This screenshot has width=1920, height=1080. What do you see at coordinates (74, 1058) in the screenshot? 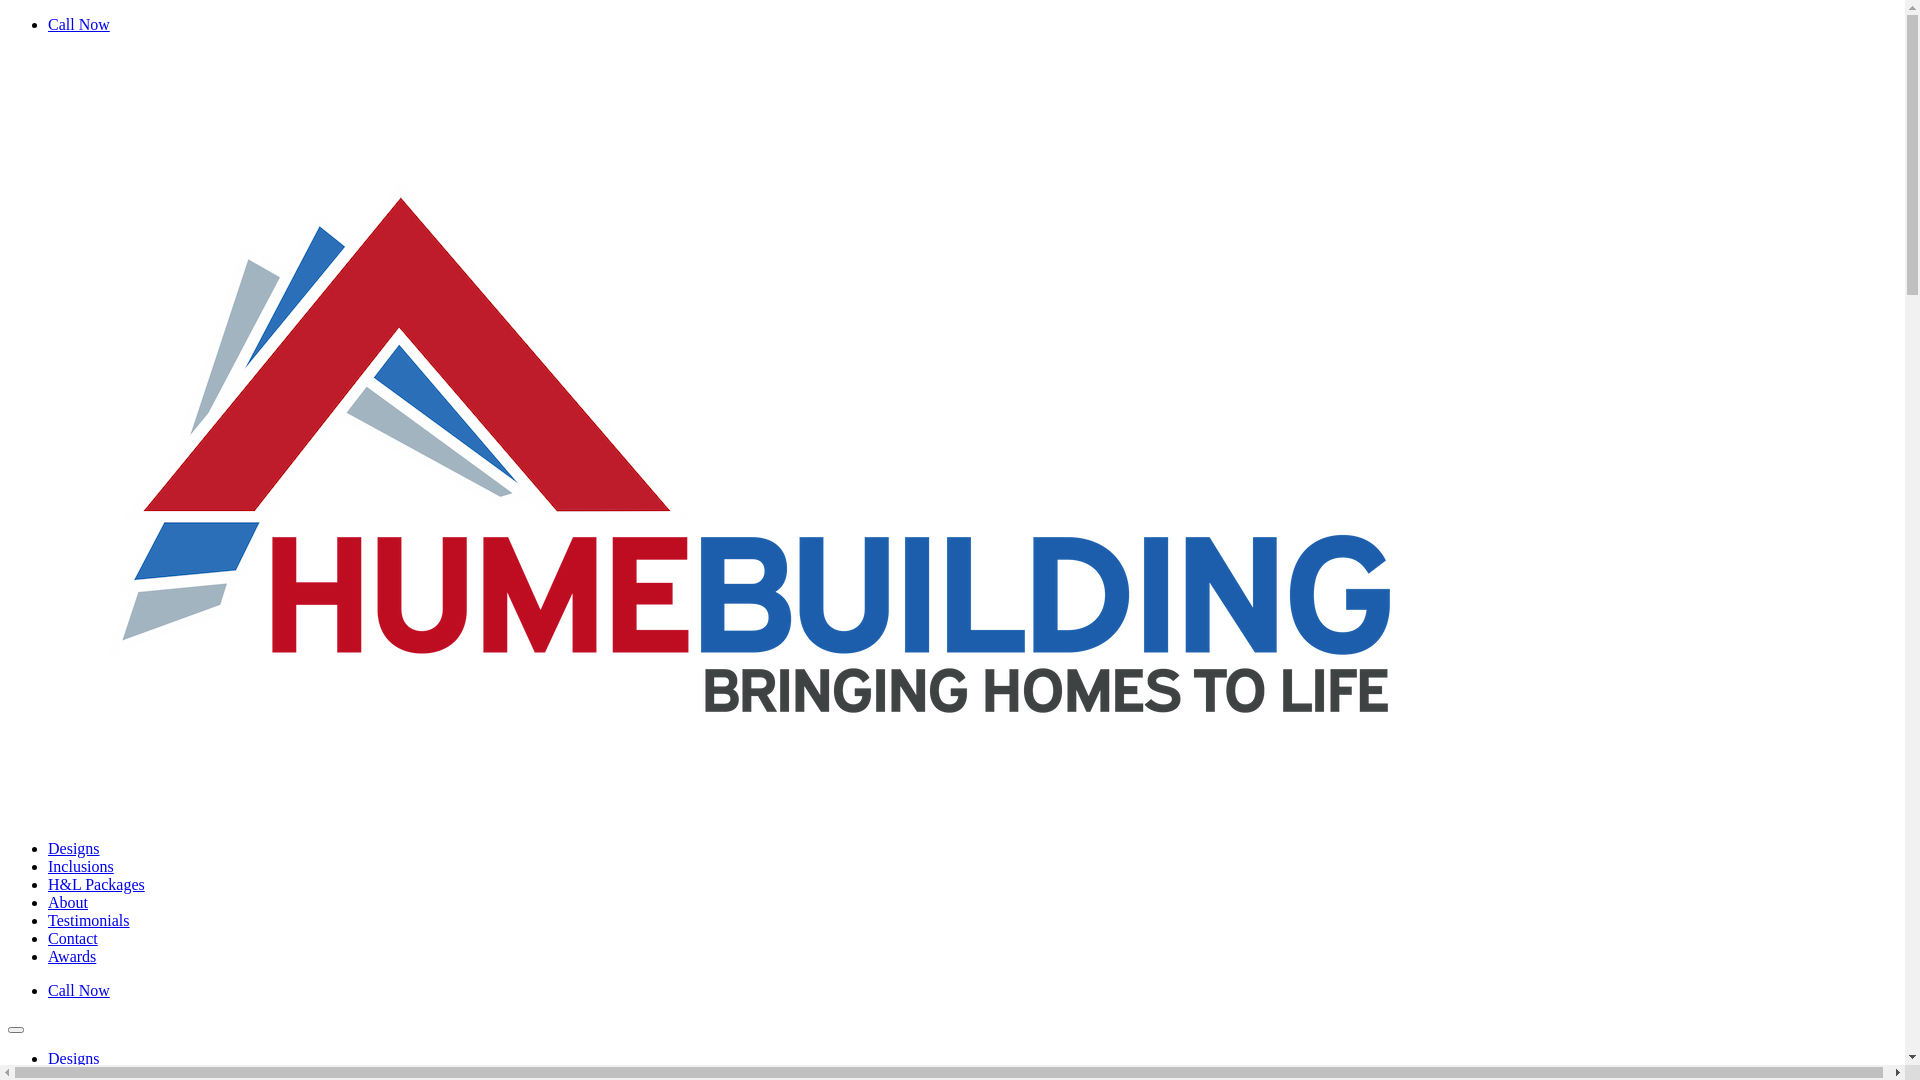
I see `Designs` at bounding box center [74, 1058].